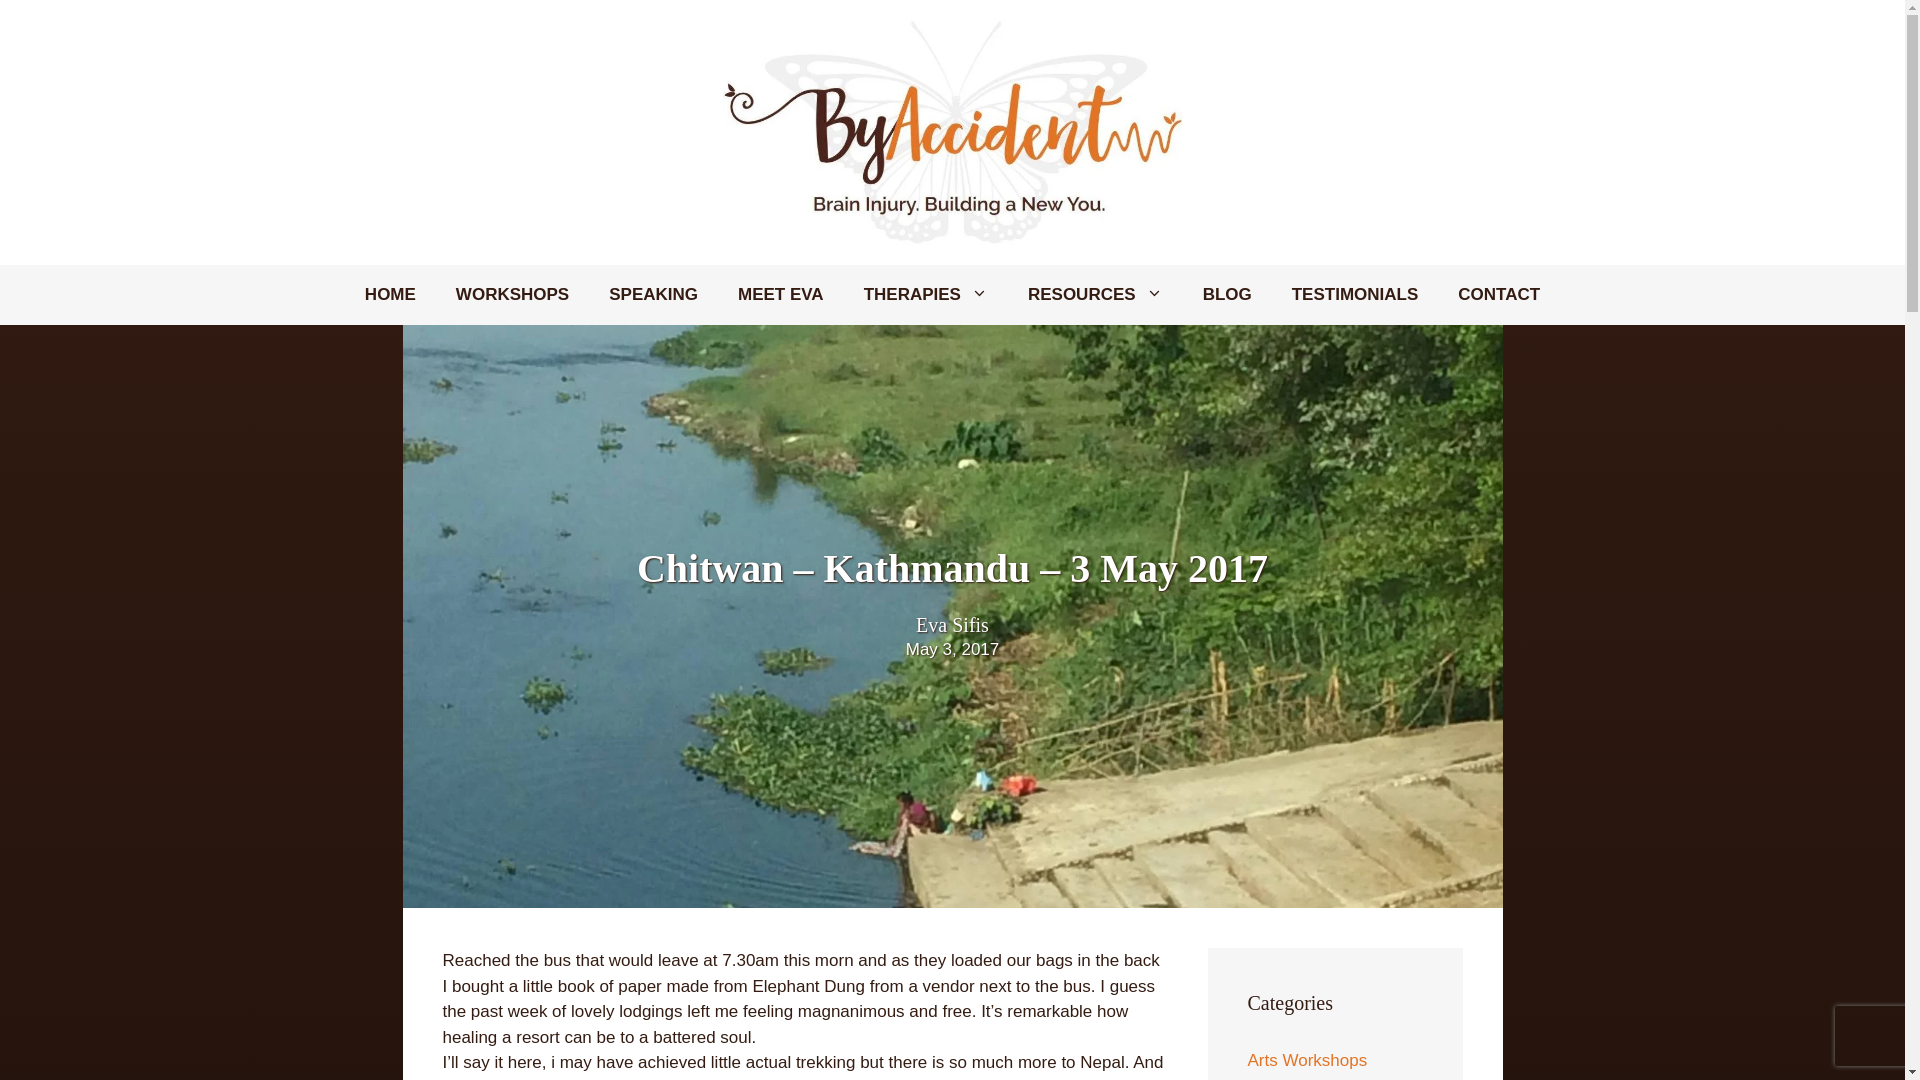 The width and height of the screenshot is (1920, 1080). What do you see at coordinates (1354, 294) in the screenshot?
I see `TESTIMONIALS` at bounding box center [1354, 294].